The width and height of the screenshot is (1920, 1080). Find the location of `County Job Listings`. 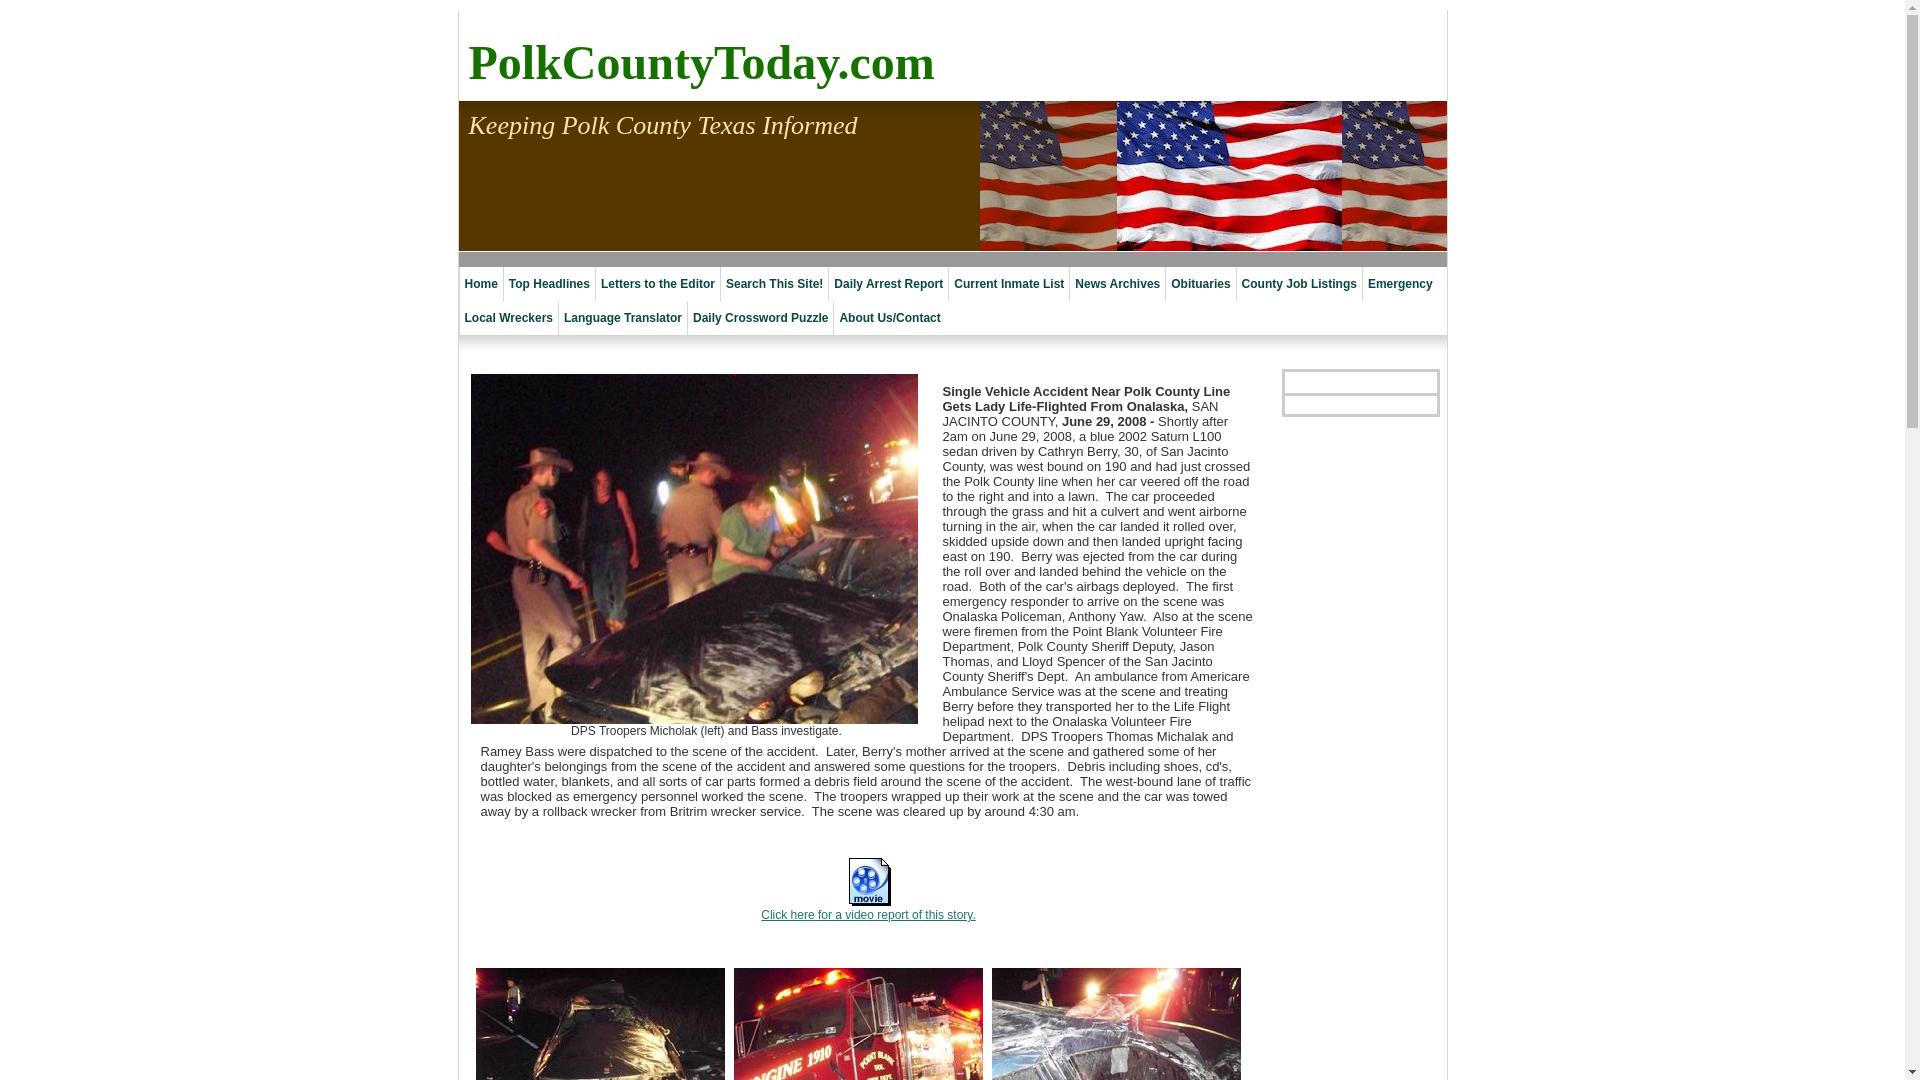

County Job Listings is located at coordinates (1298, 284).